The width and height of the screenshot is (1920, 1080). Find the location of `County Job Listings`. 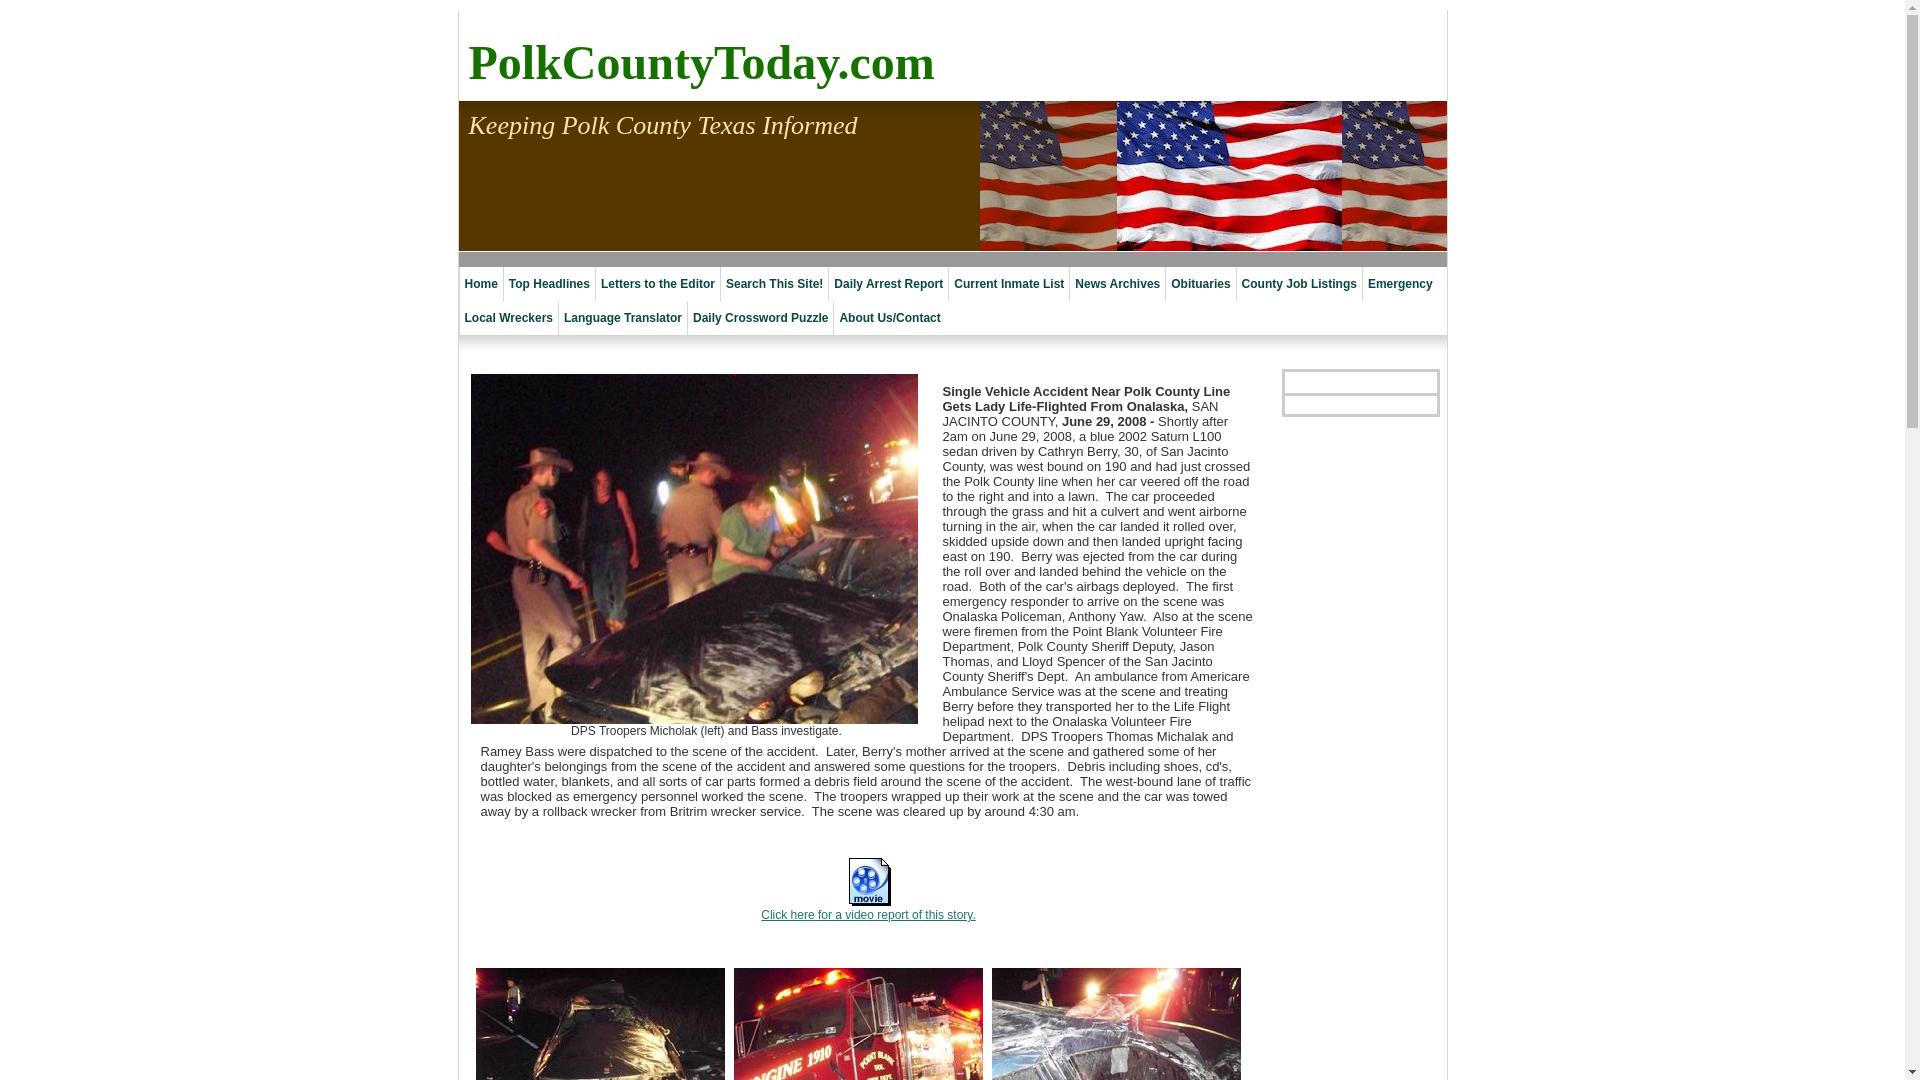

County Job Listings is located at coordinates (1298, 284).